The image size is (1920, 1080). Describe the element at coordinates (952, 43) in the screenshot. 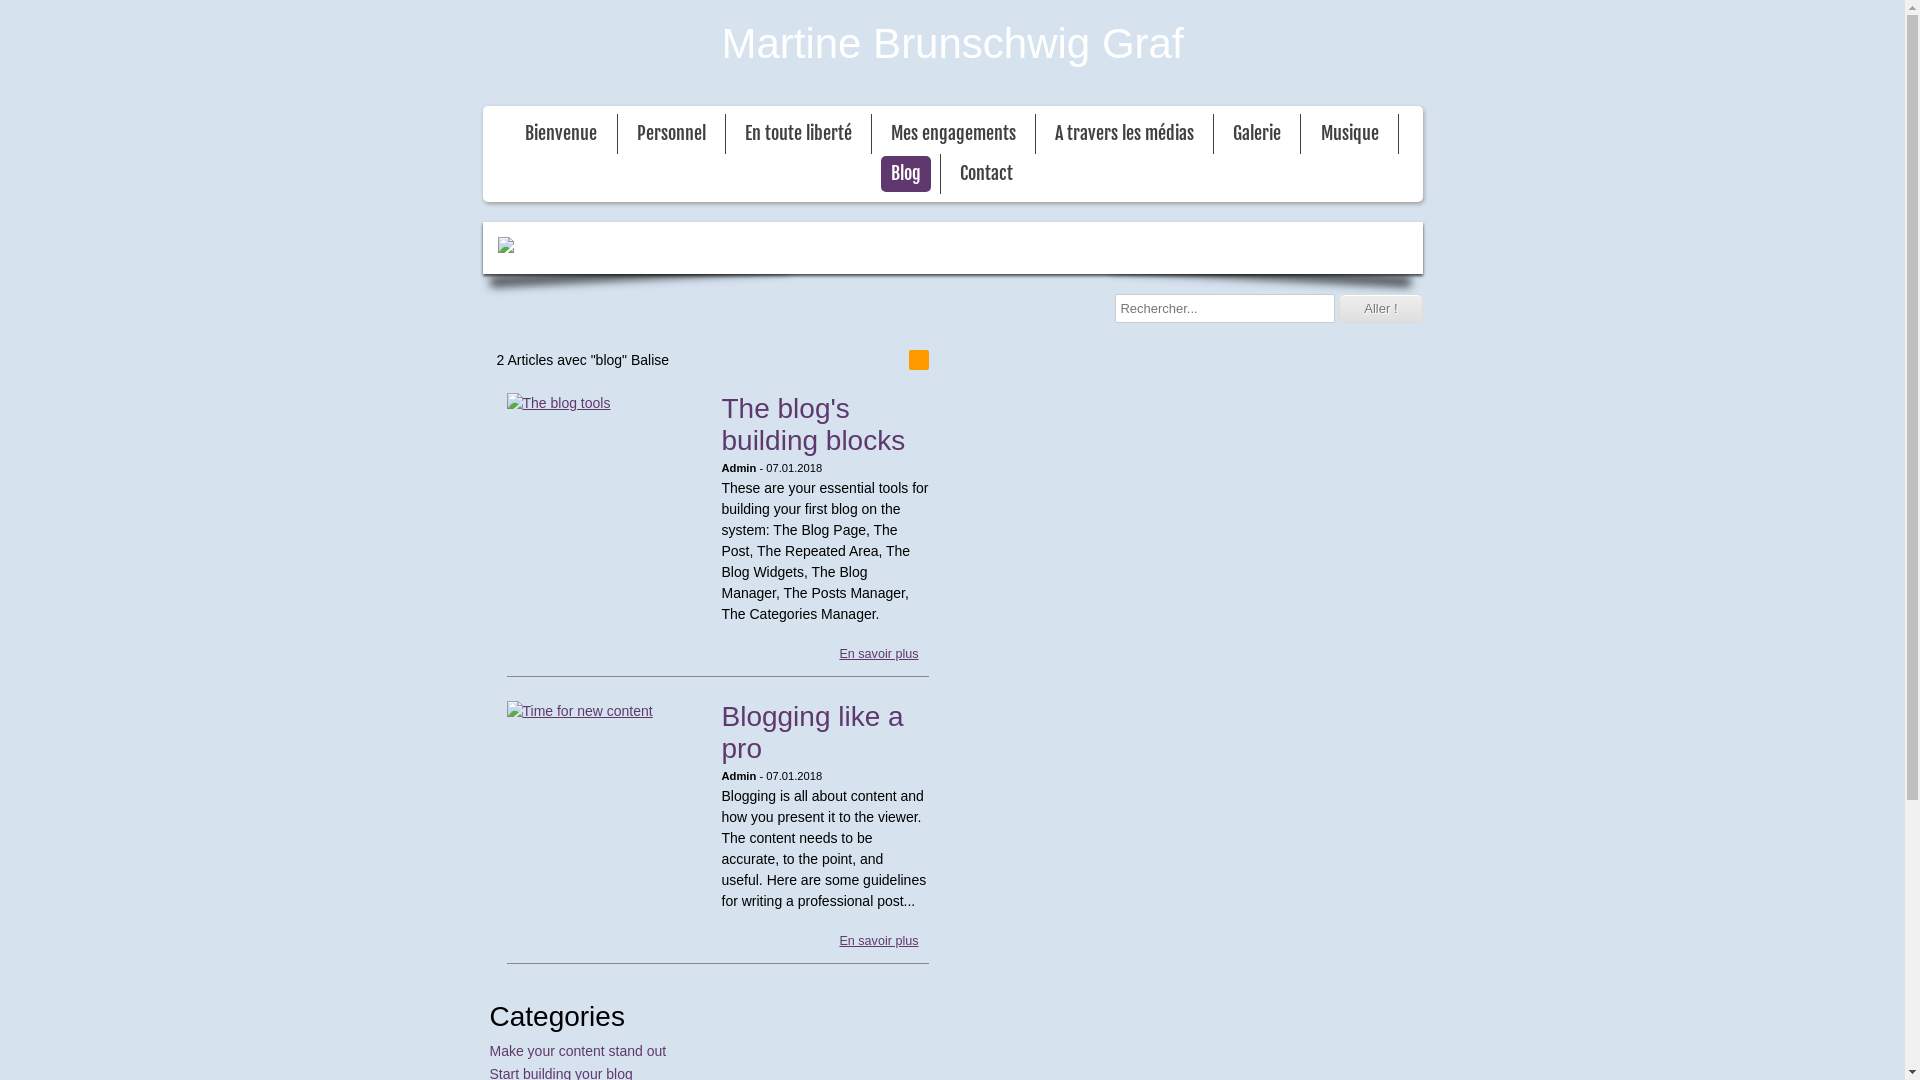

I see `Martine Brunschwig Graf` at that location.